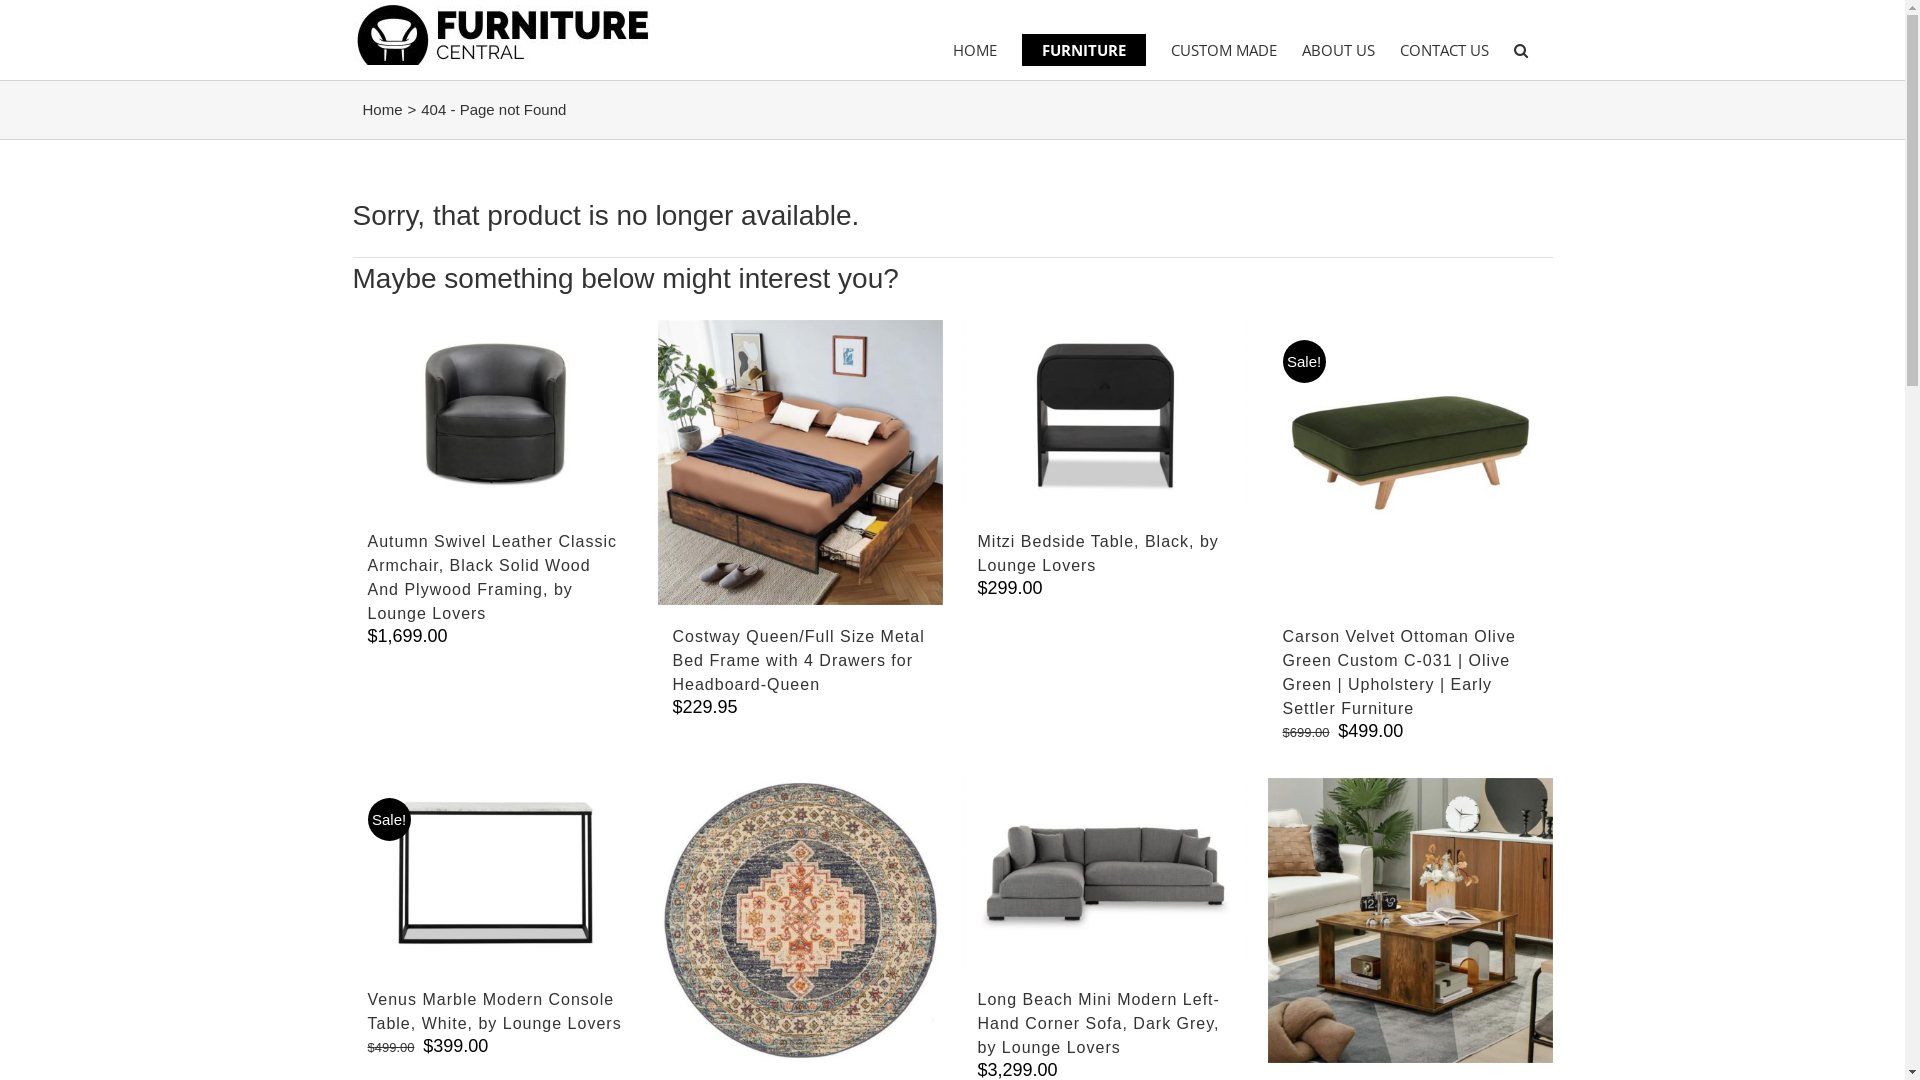  Describe the element at coordinates (494, 873) in the screenshot. I see `Sale!` at that location.